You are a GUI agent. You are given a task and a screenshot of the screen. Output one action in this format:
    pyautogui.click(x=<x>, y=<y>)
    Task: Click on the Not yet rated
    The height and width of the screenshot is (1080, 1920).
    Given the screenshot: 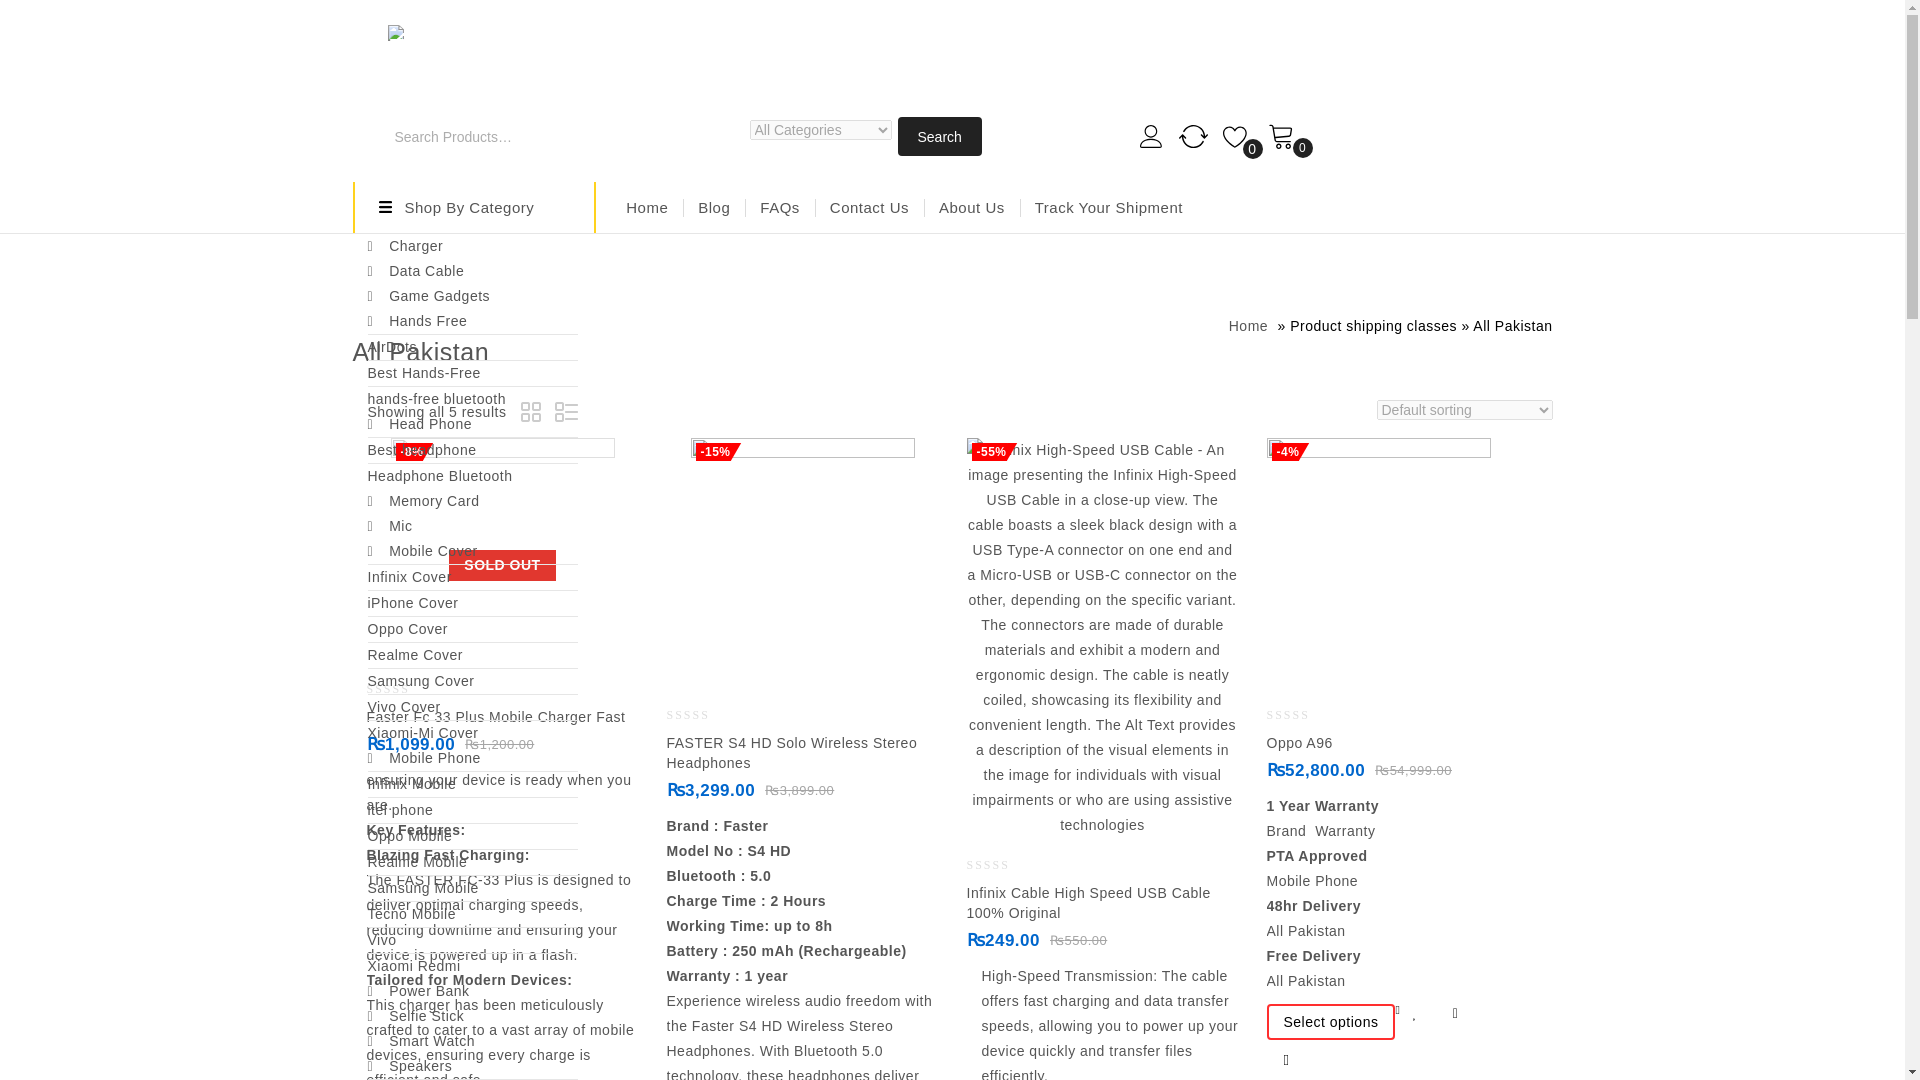 What is the action you would take?
    pyautogui.click(x=1304, y=714)
    